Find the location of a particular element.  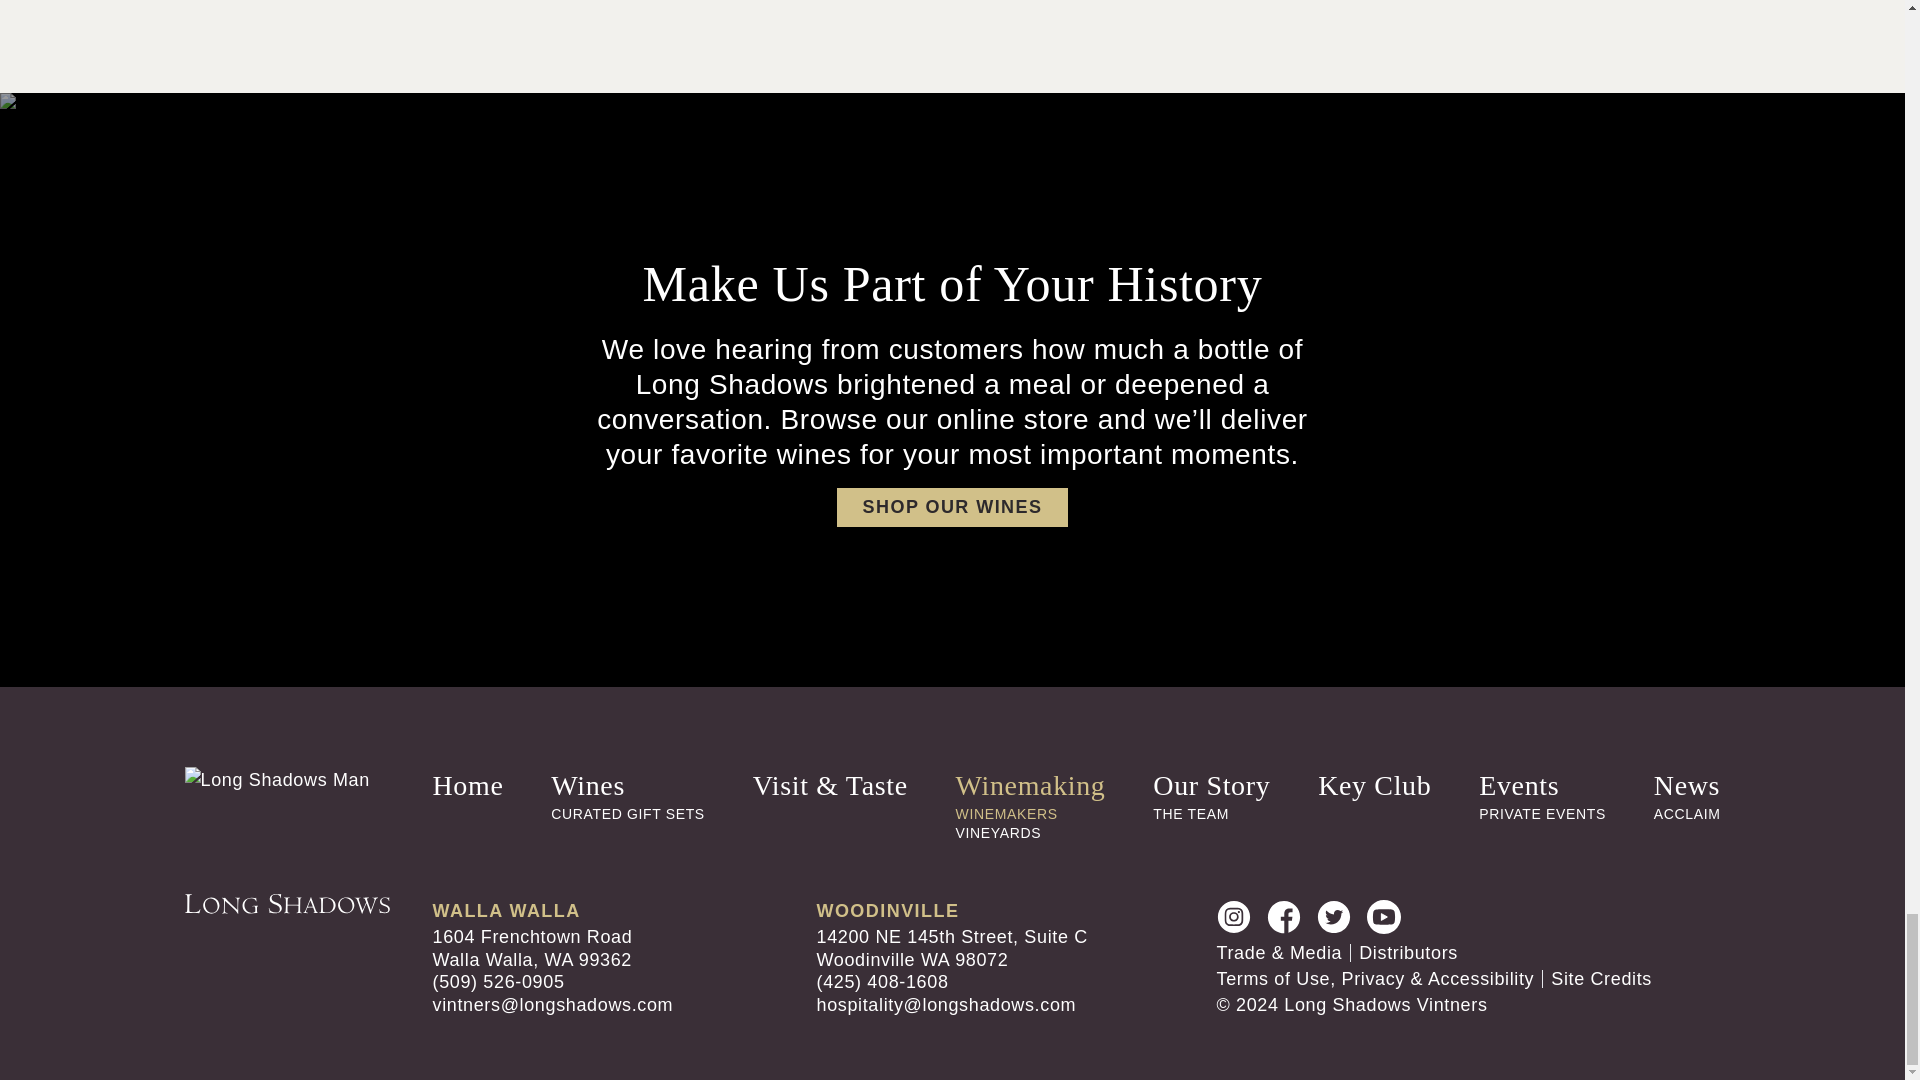

Key Club is located at coordinates (1374, 786).